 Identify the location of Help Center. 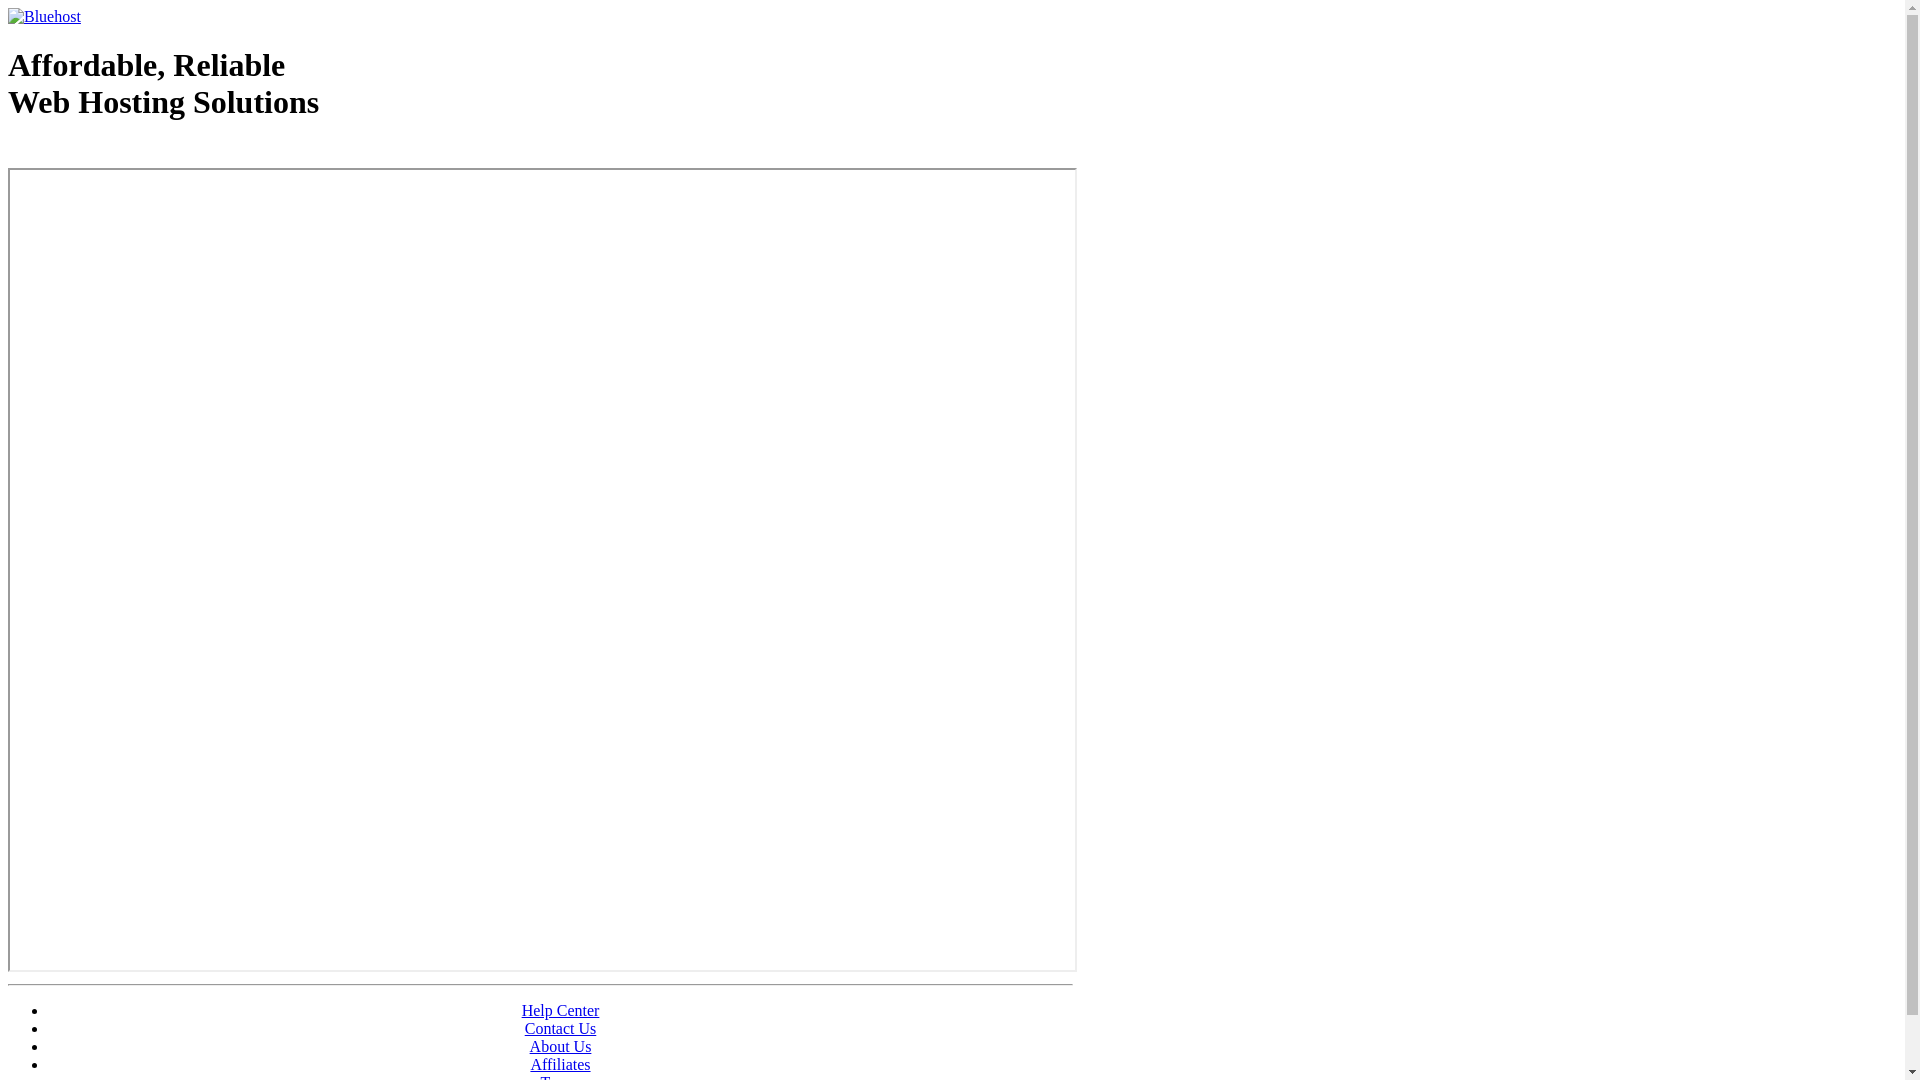
(561, 1010).